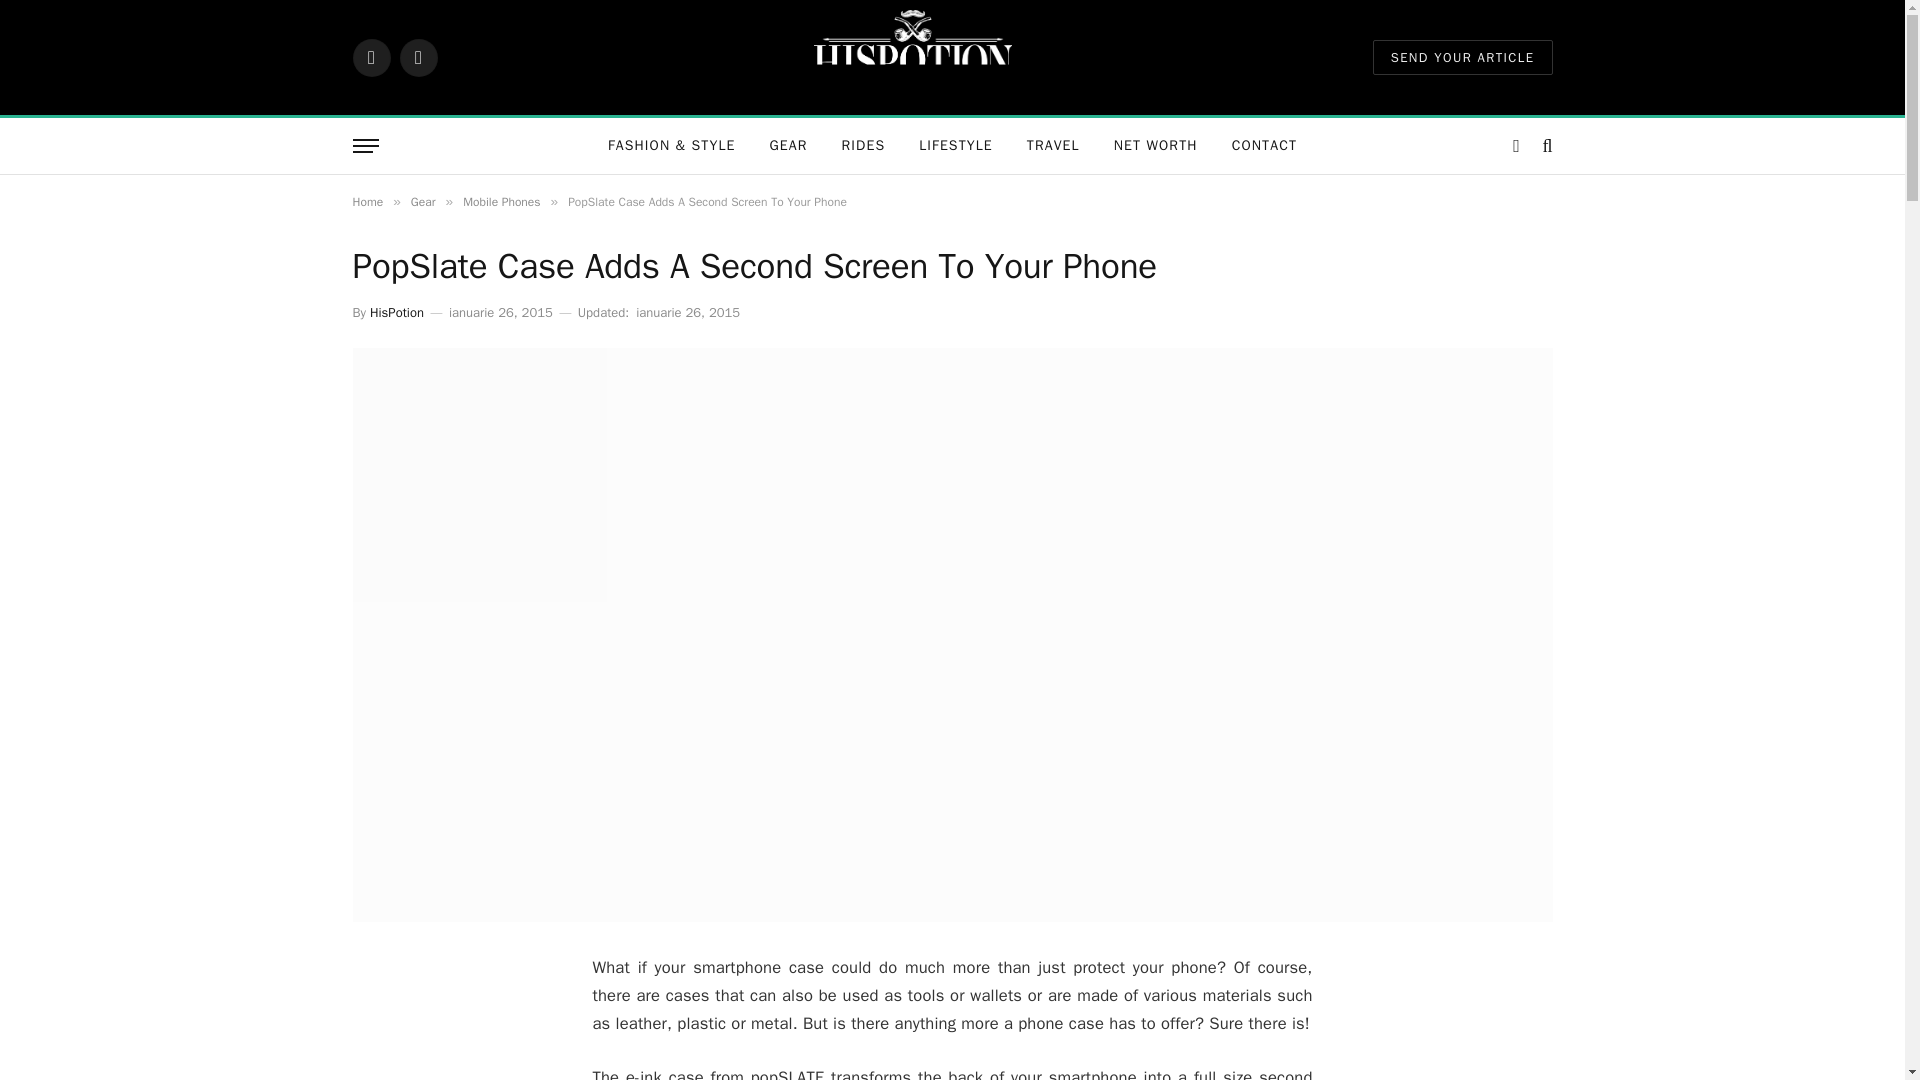 The width and height of the screenshot is (1920, 1080). I want to click on Gear, so click(422, 202).